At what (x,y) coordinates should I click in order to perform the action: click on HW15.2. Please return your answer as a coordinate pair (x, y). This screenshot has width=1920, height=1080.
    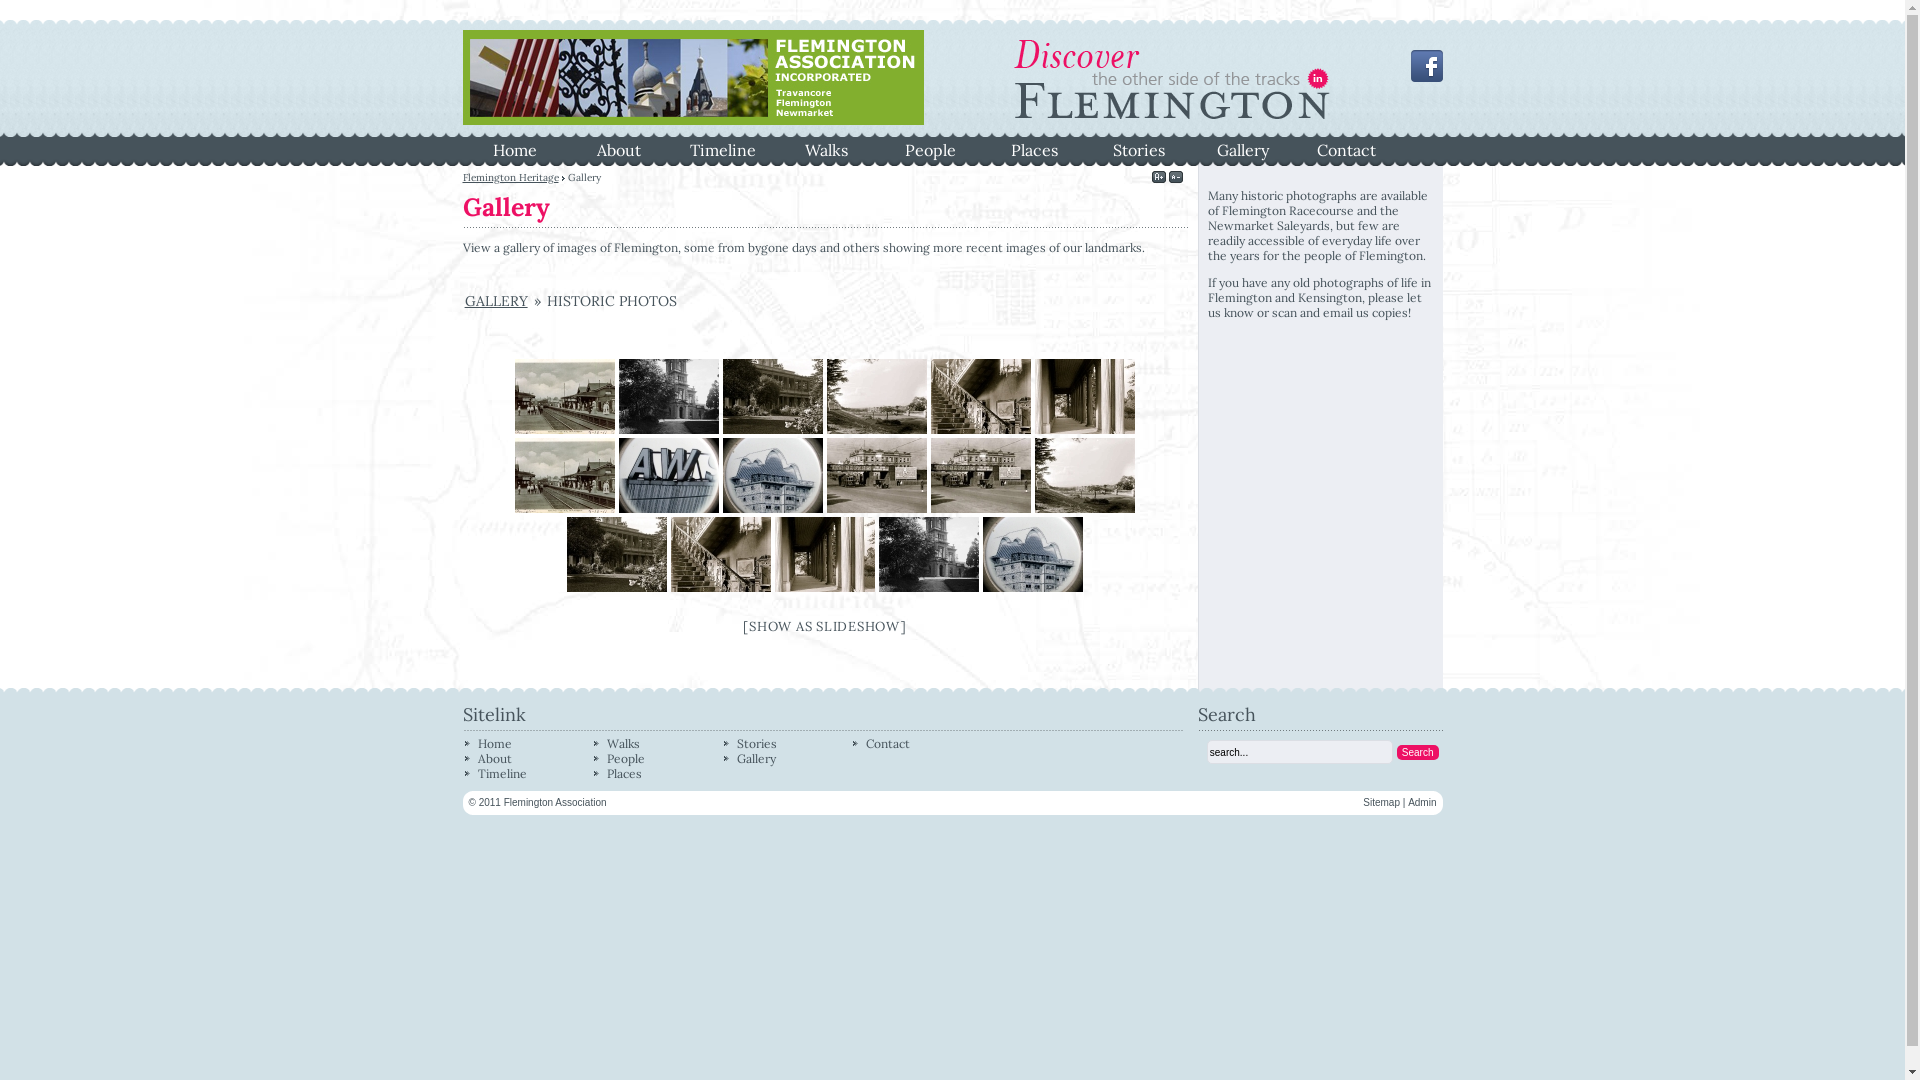
    Looking at the image, I should click on (825, 554).